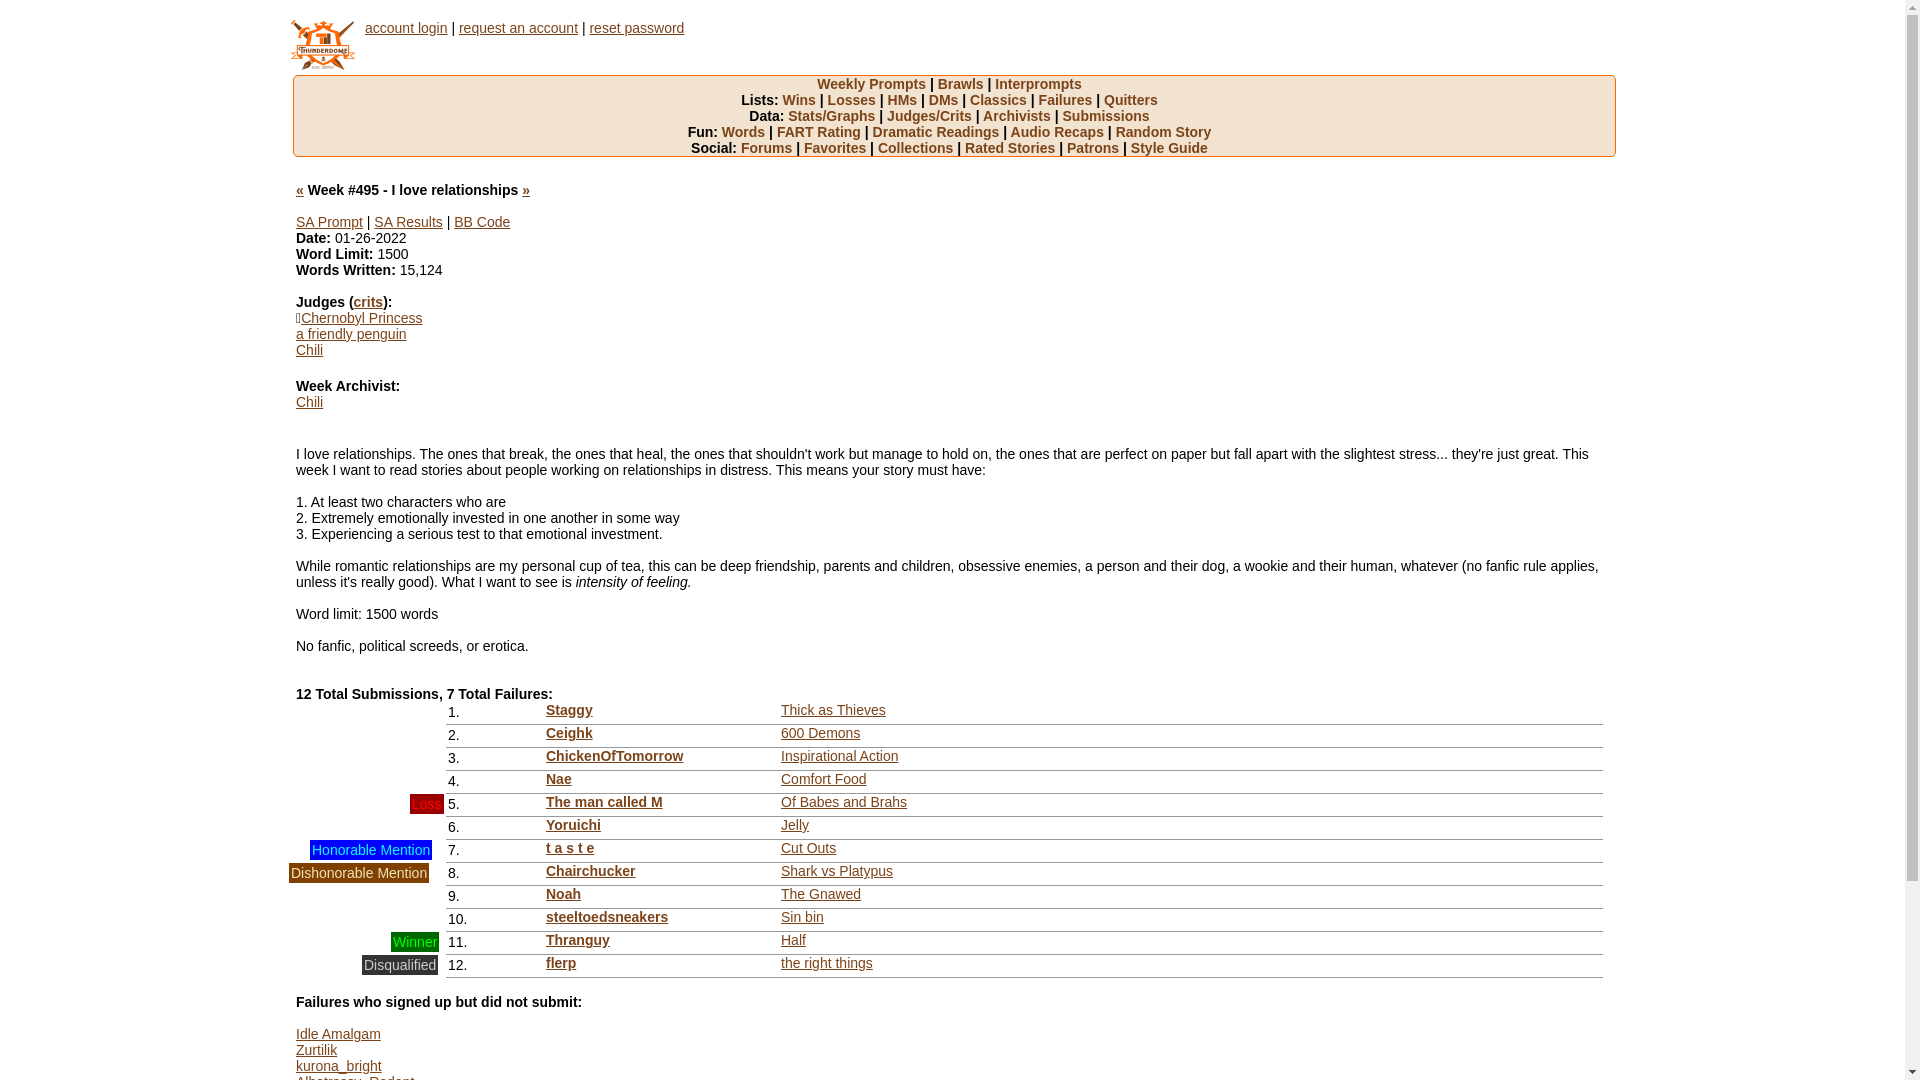 This screenshot has width=1920, height=1080. I want to click on Shark vs Platypus, so click(837, 871).